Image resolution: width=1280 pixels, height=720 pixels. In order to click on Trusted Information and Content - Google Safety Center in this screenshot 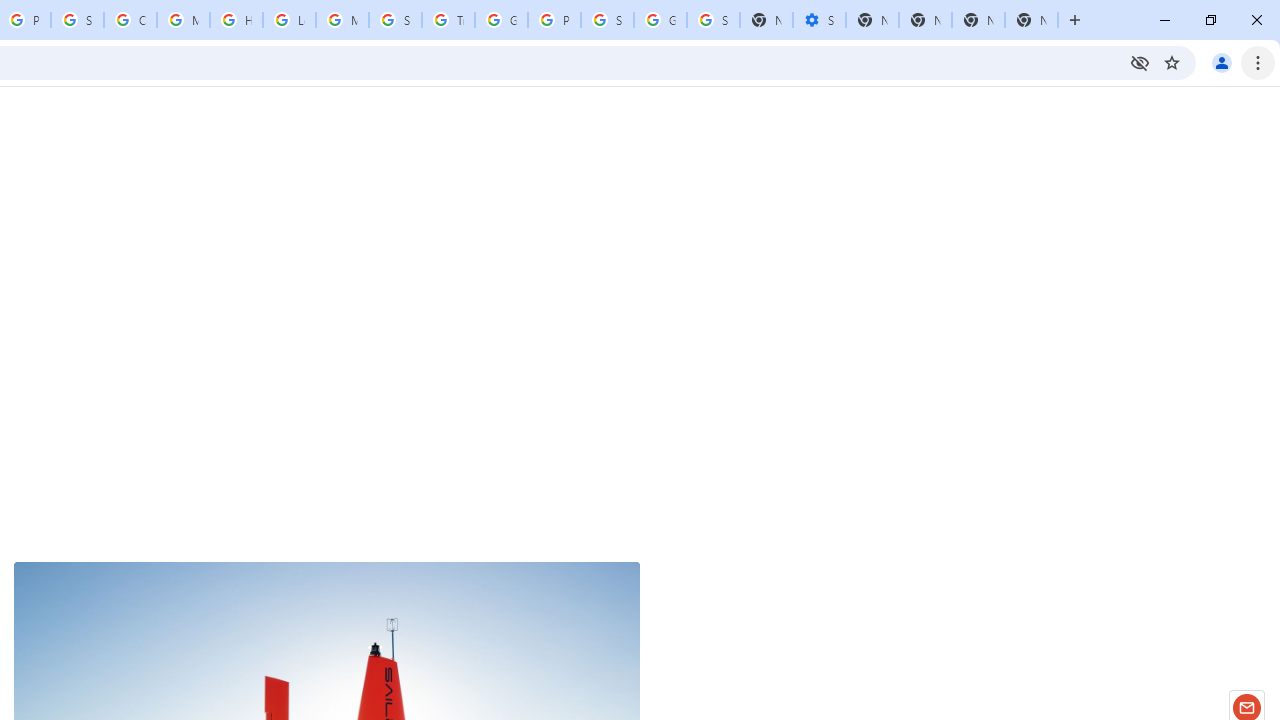, I will do `click(448, 20)`.